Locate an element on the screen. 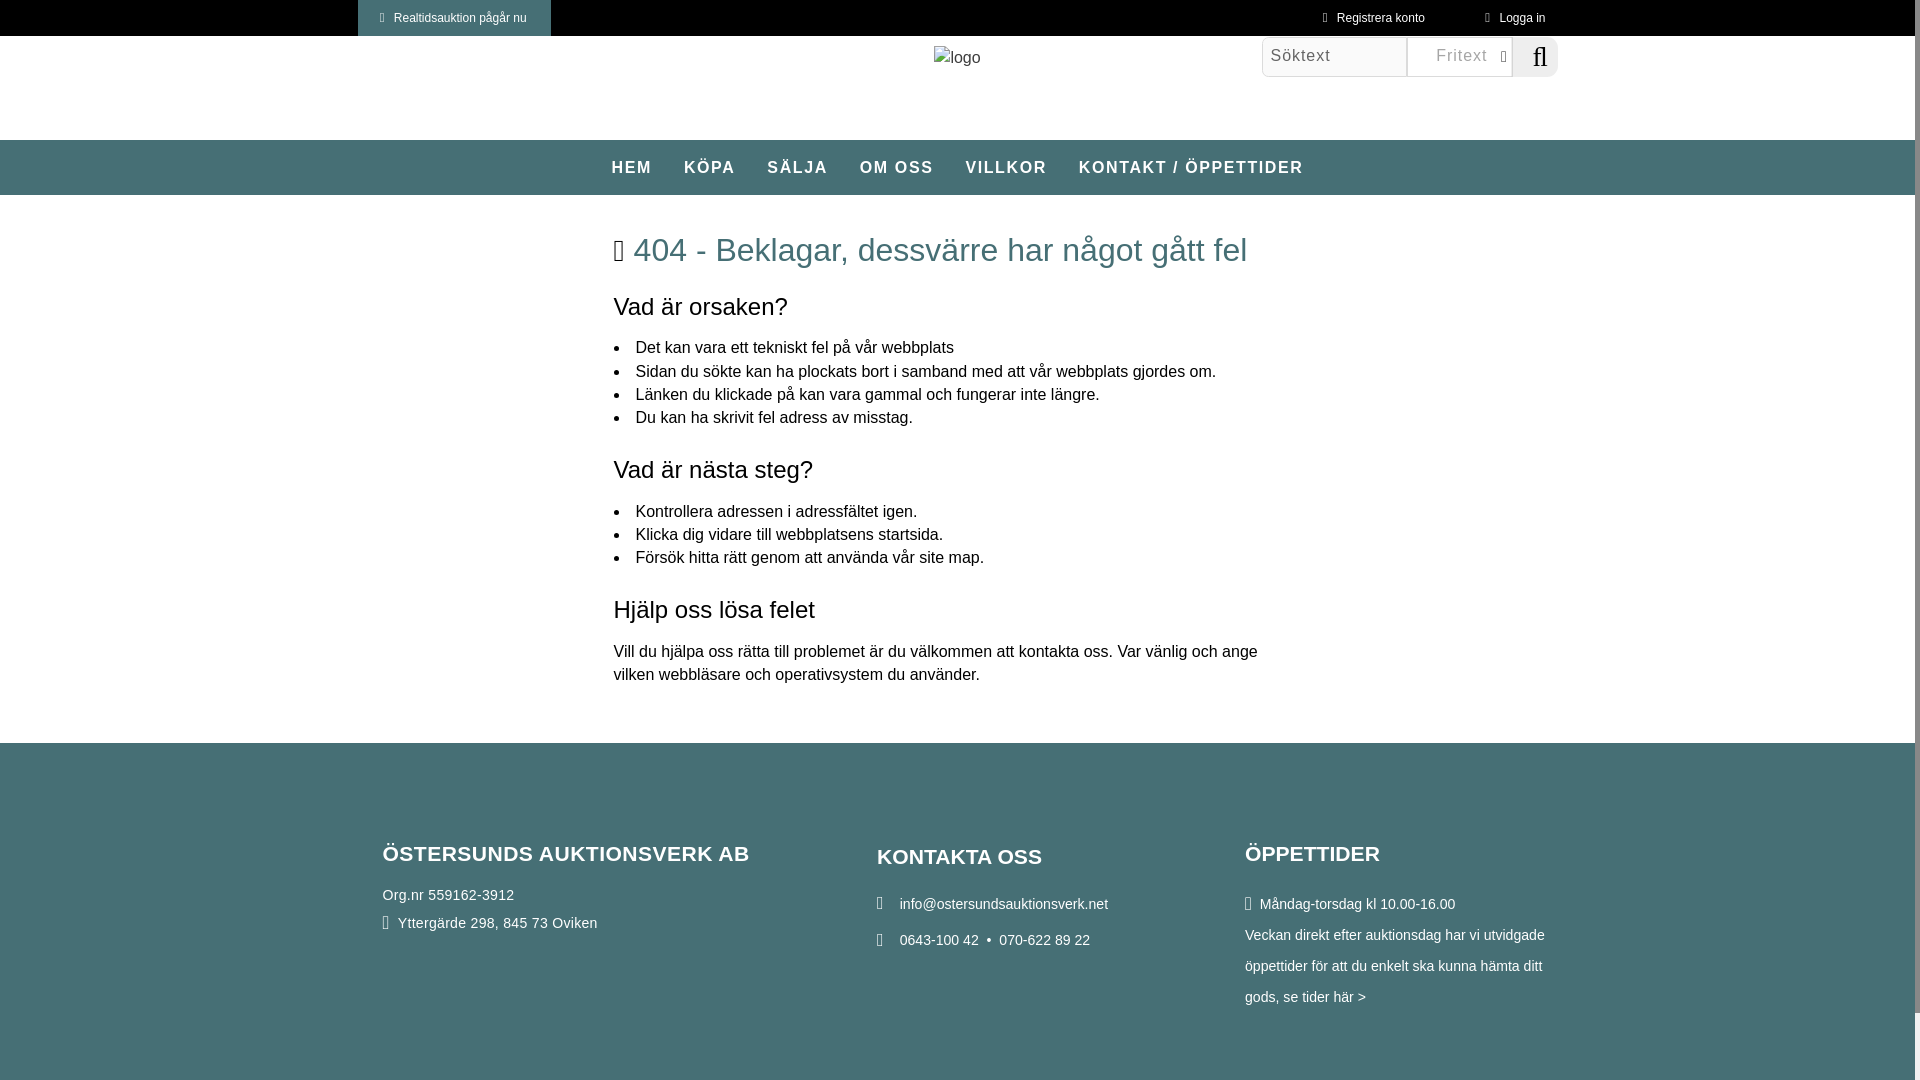  VILLKOR is located at coordinates (1006, 167).